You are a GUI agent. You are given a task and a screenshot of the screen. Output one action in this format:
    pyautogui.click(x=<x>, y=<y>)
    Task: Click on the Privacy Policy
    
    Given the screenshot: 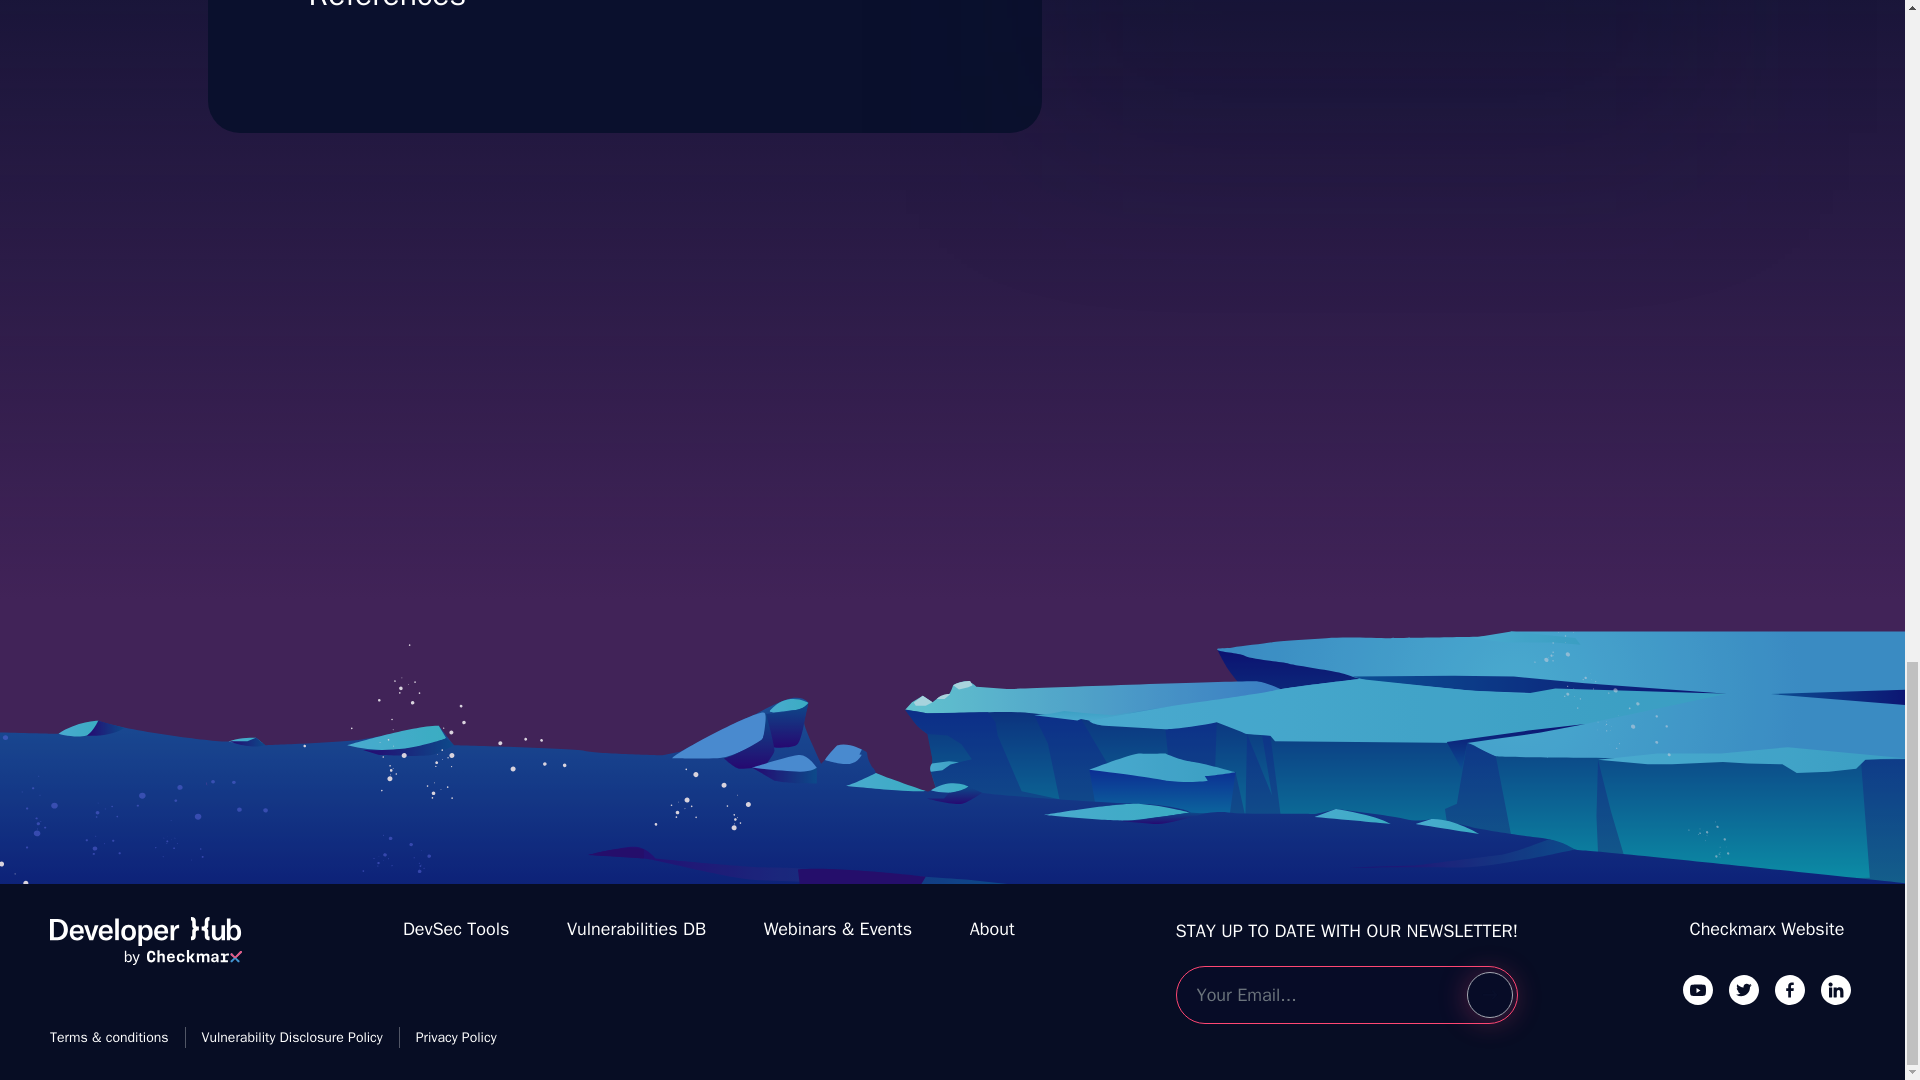 What is the action you would take?
    pyautogui.click(x=456, y=928)
    